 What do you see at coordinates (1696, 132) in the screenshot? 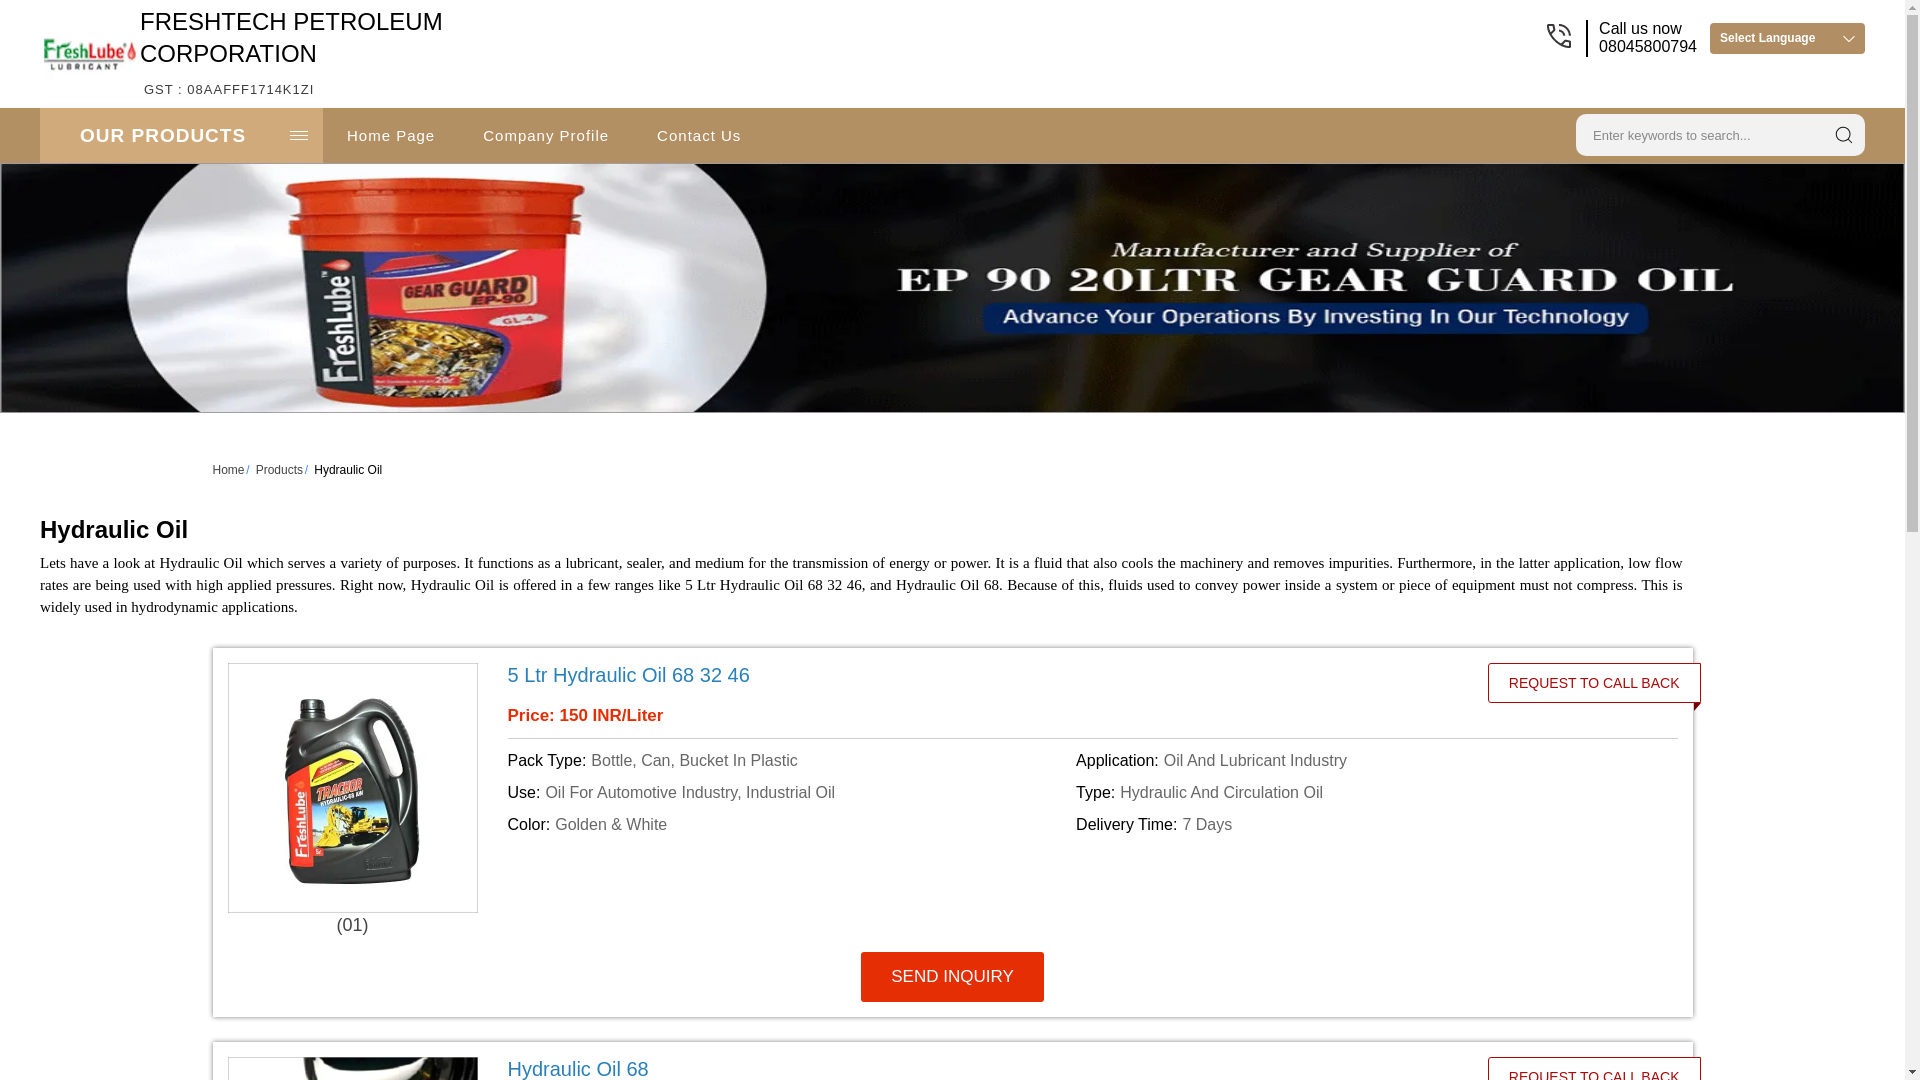
I see `Enter keywords to search...` at bounding box center [1696, 132].